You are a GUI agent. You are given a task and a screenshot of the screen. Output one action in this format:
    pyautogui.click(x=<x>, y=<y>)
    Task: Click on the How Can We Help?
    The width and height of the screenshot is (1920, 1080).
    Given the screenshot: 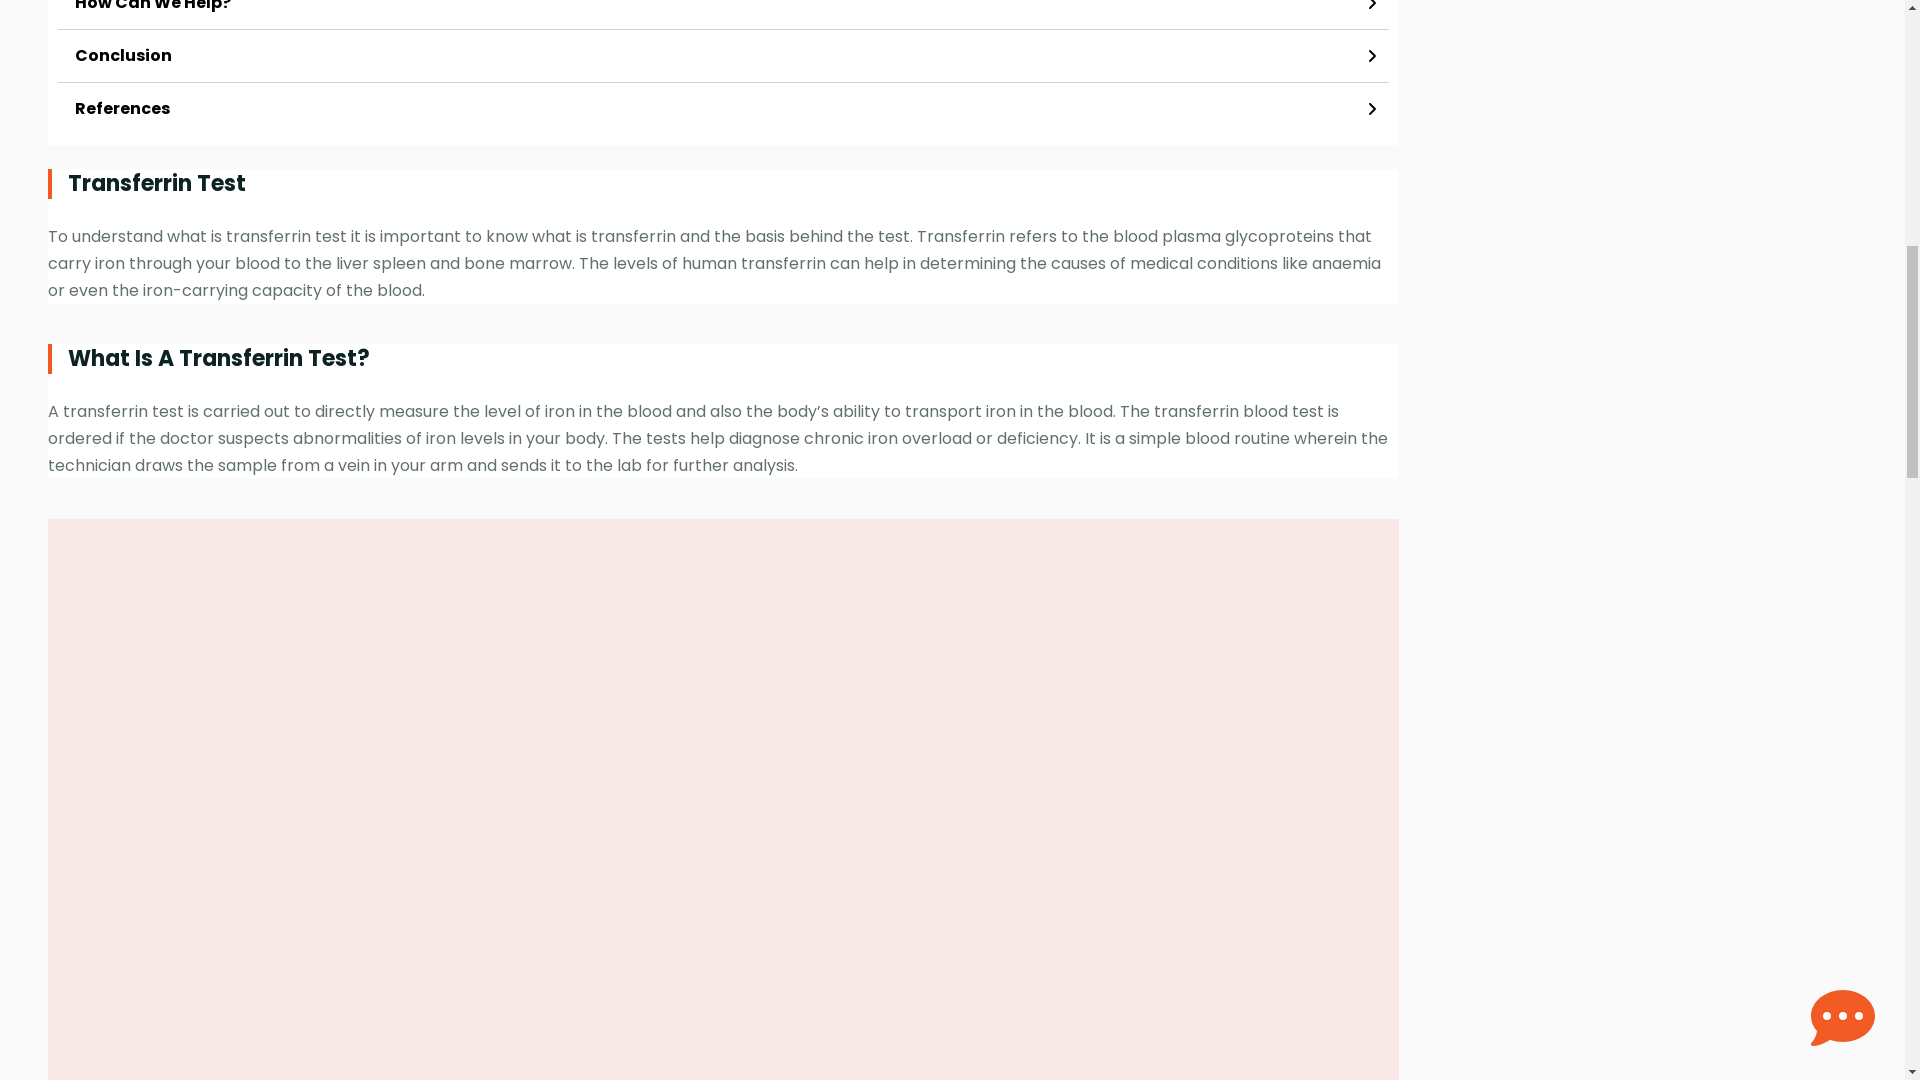 What is the action you would take?
    pyautogui.click(x=722, y=14)
    